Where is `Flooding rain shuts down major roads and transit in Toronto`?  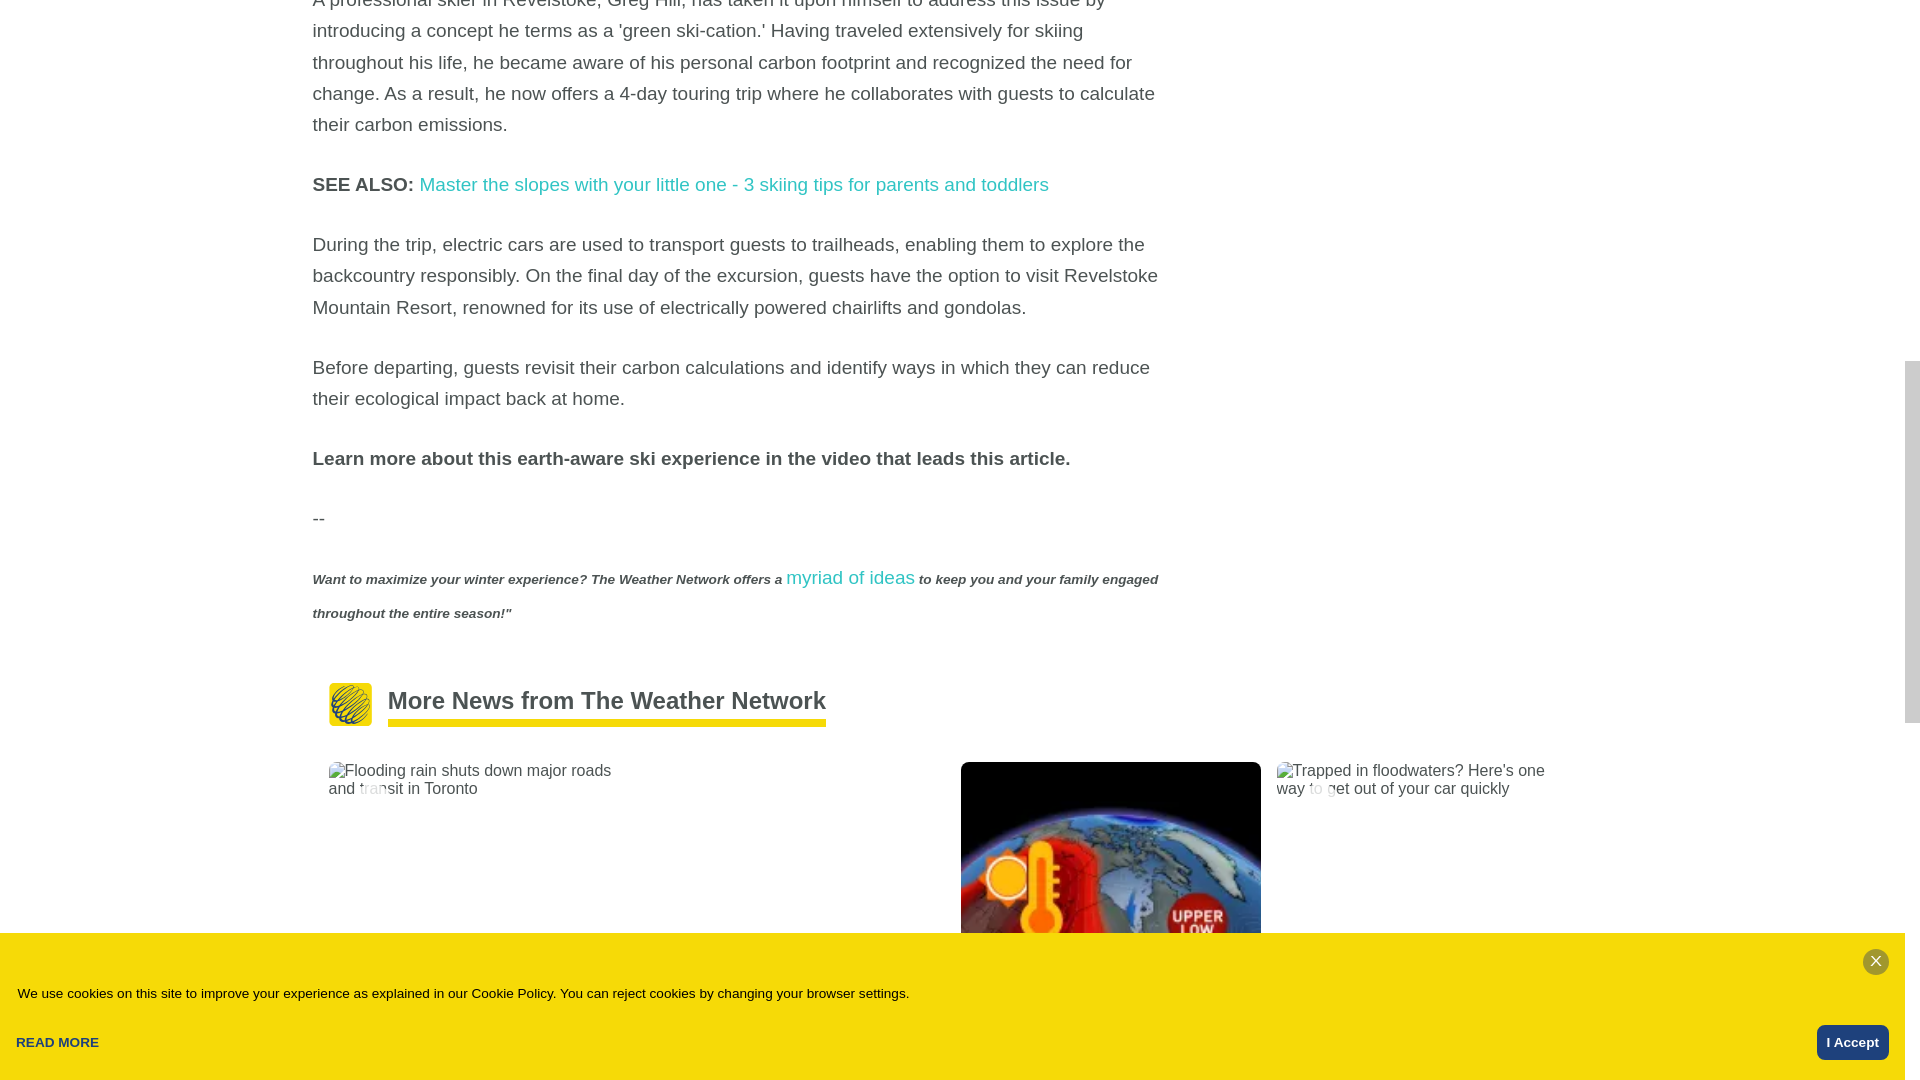 Flooding rain shuts down major roads and transit in Toronto is located at coordinates (478, 901).